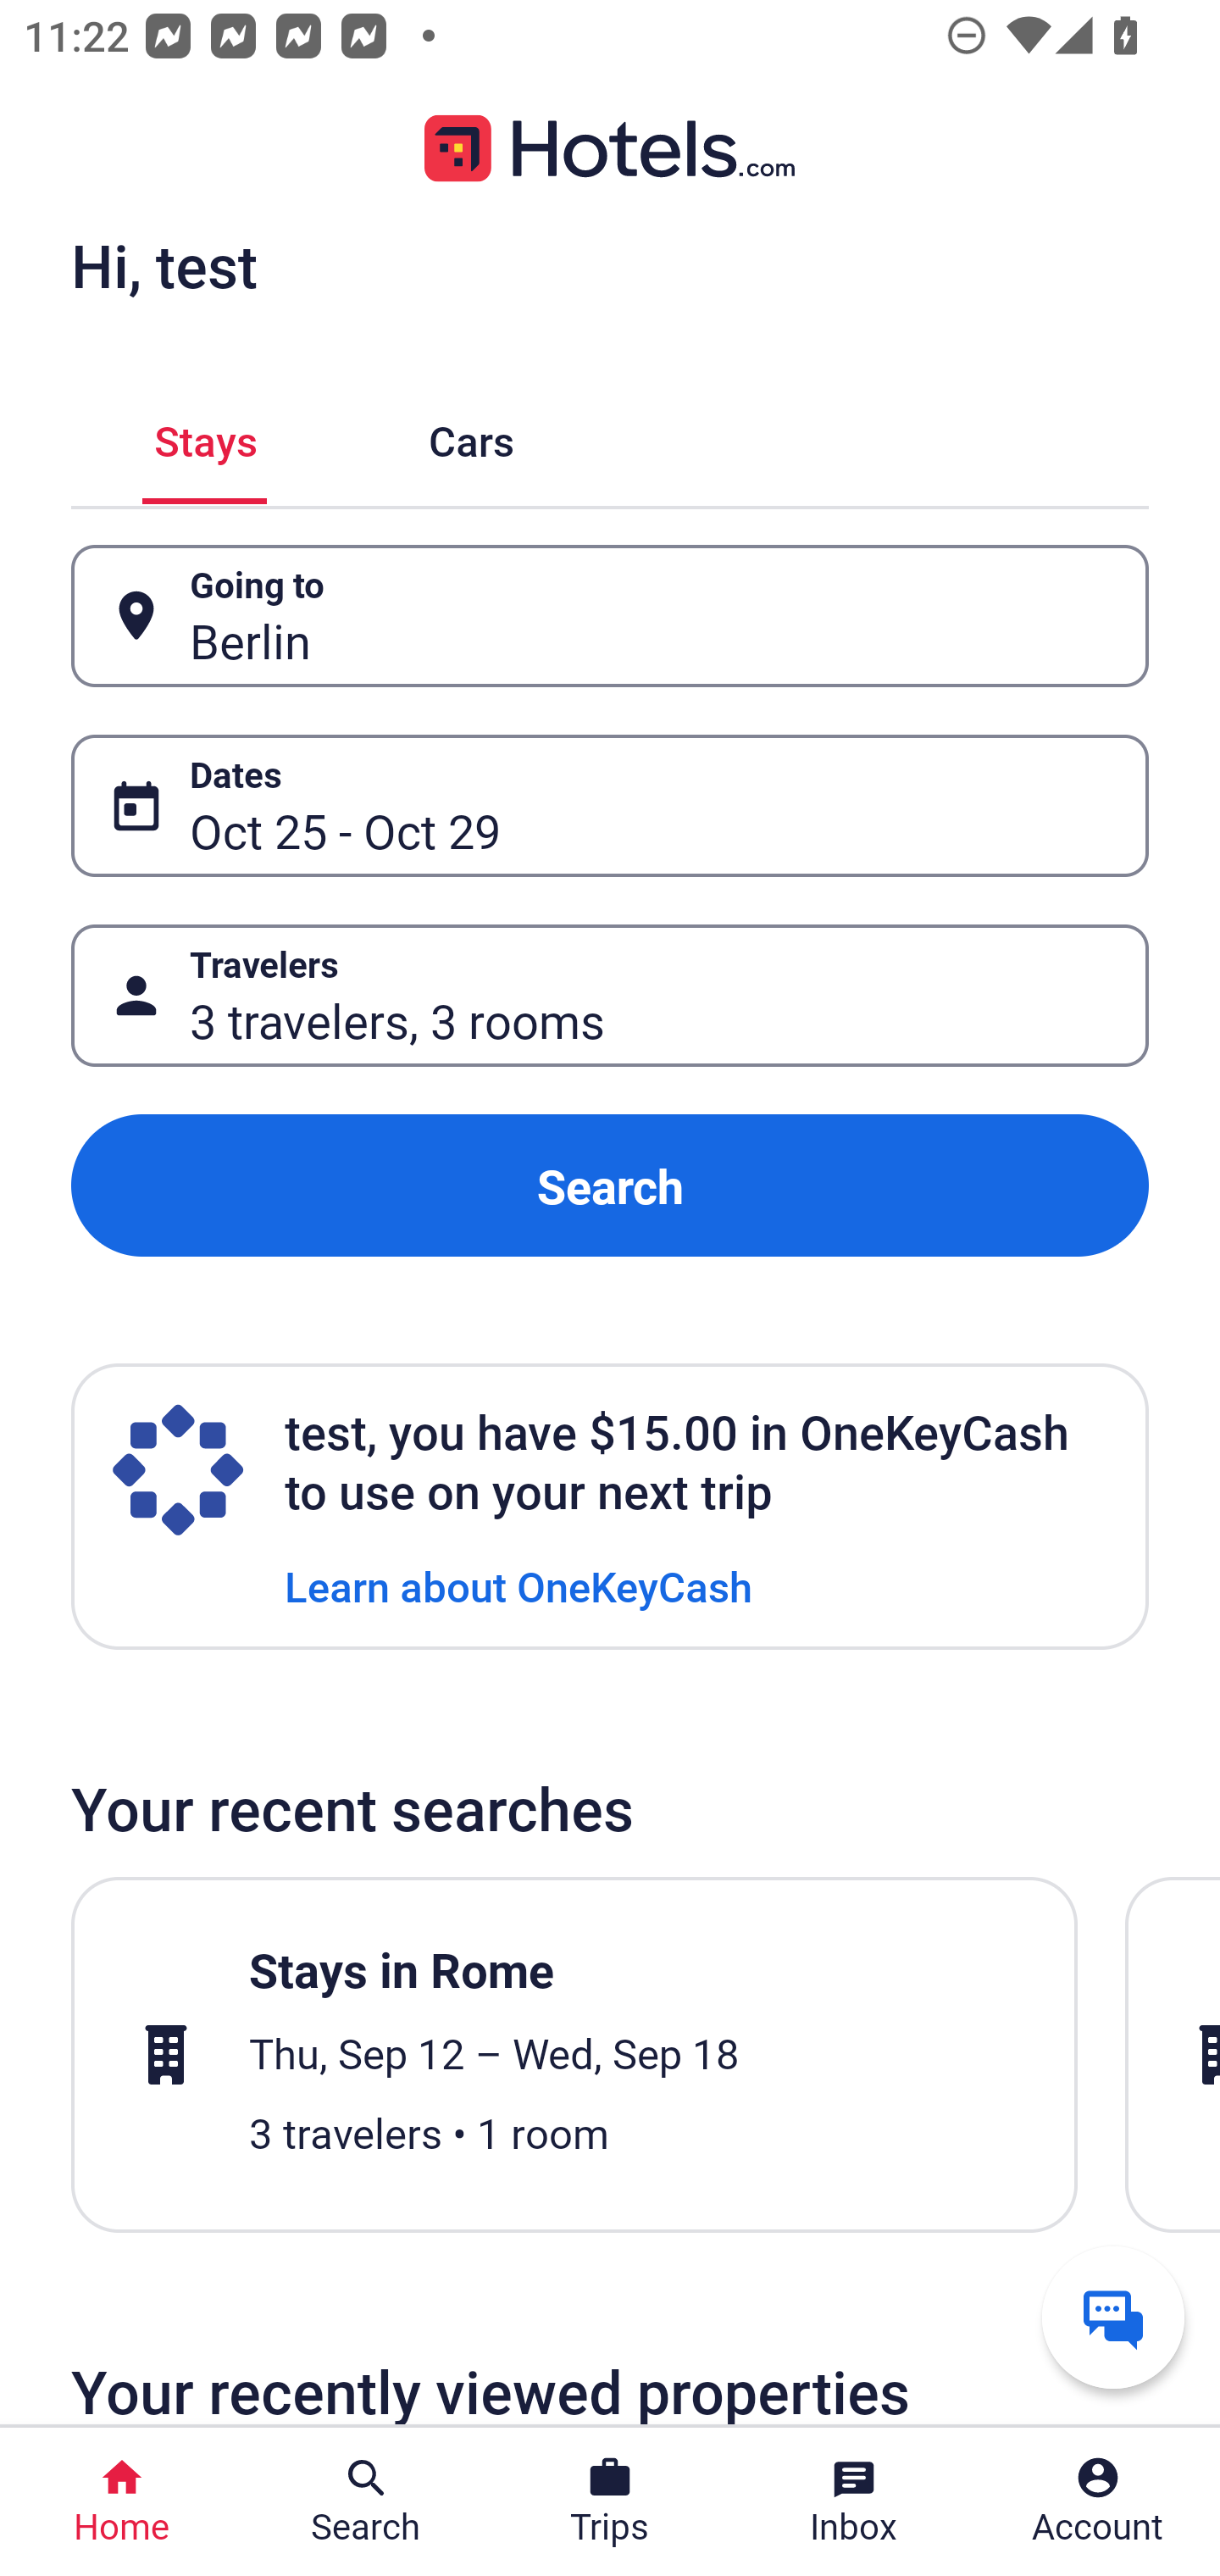 This screenshot has height=2576, width=1220. Describe the element at coordinates (610, 617) in the screenshot. I see `Going to Button Berlin` at that location.